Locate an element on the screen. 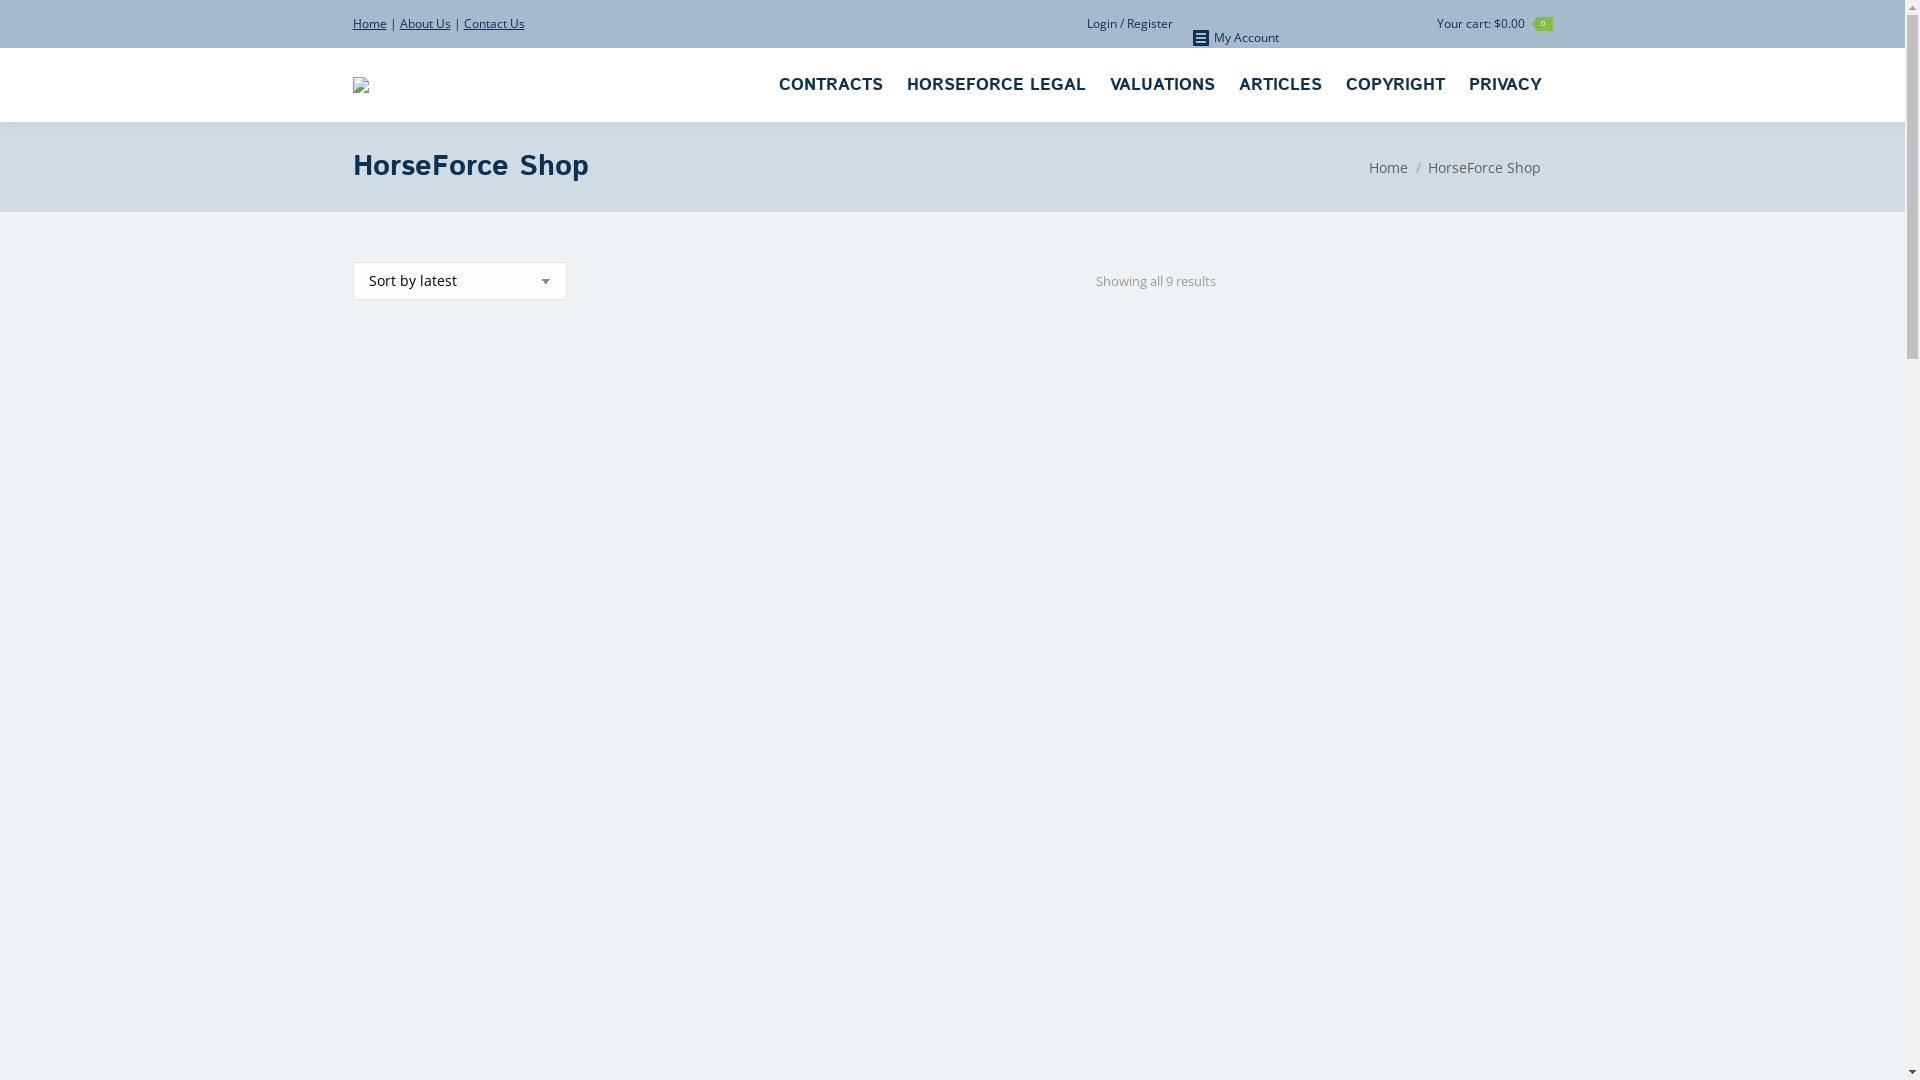  Home is located at coordinates (369, 24).